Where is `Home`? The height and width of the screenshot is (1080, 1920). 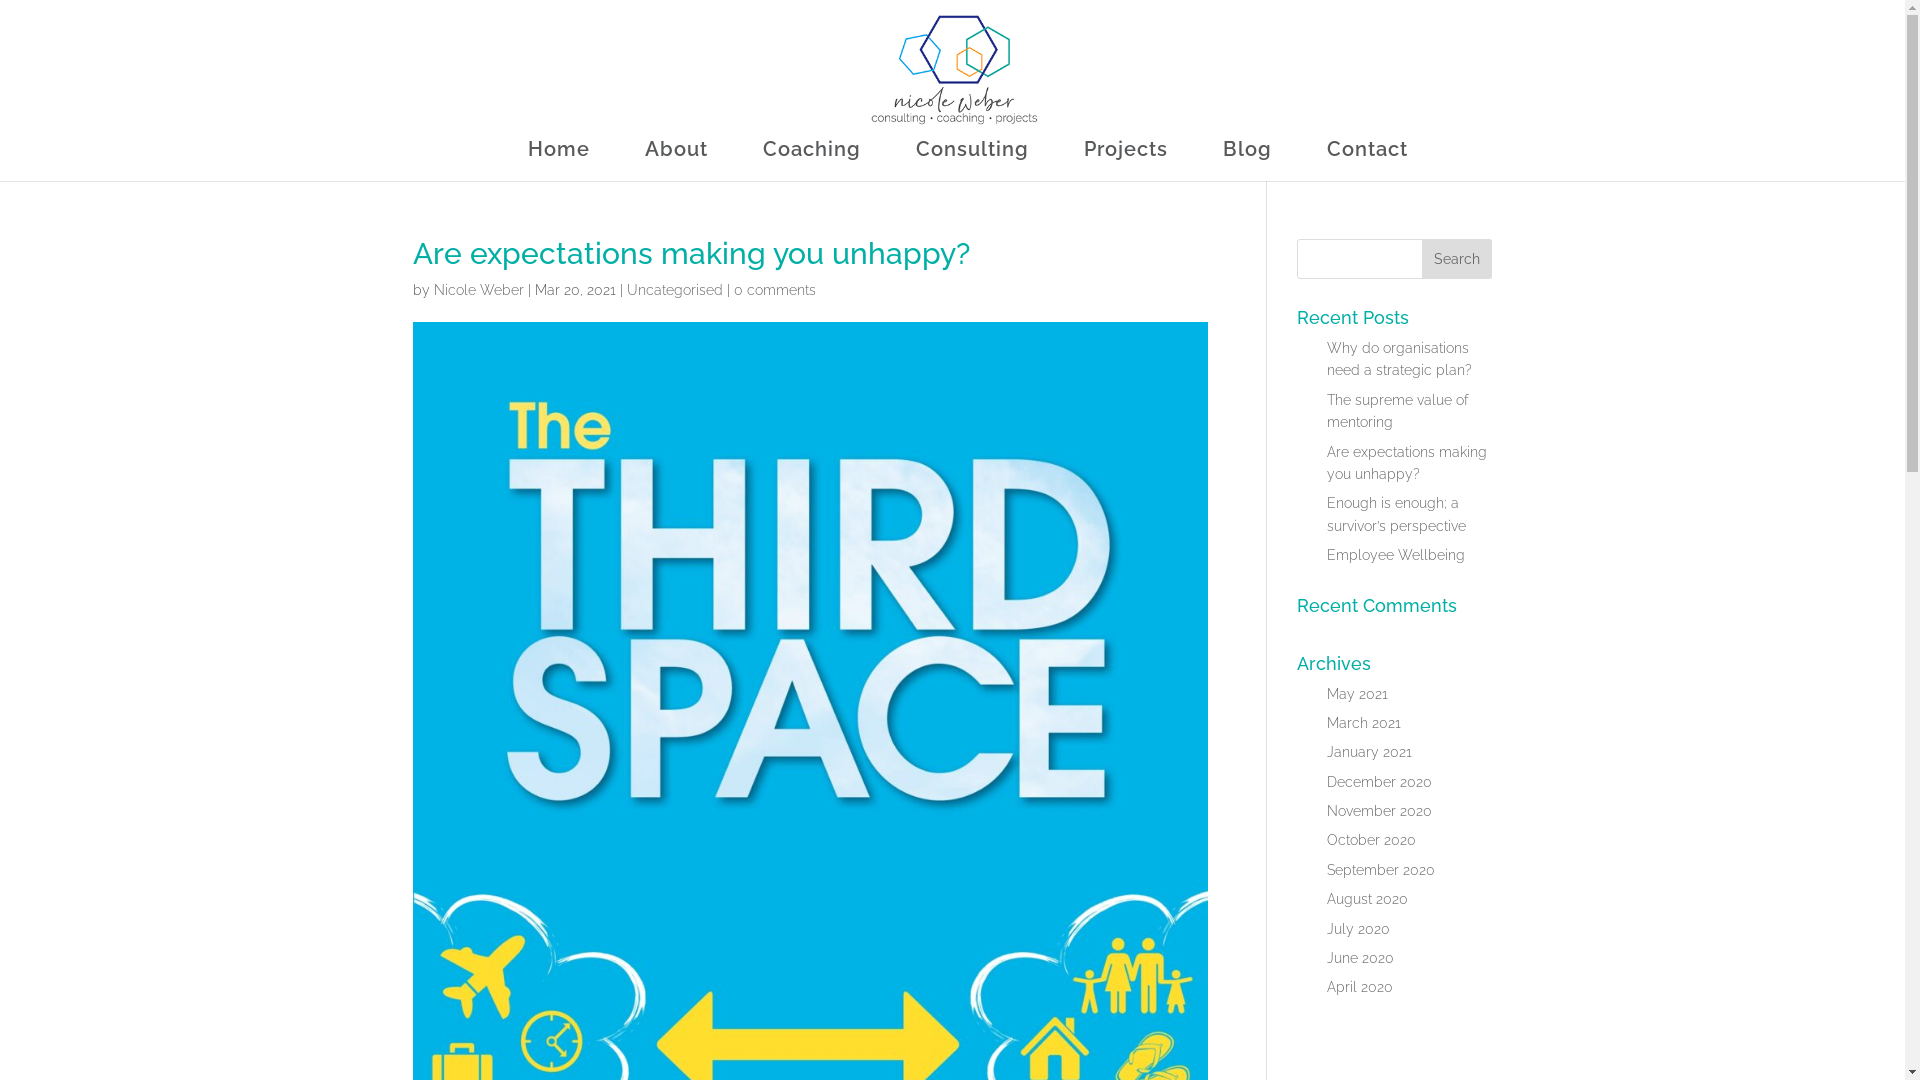 Home is located at coordinates (559, 162).